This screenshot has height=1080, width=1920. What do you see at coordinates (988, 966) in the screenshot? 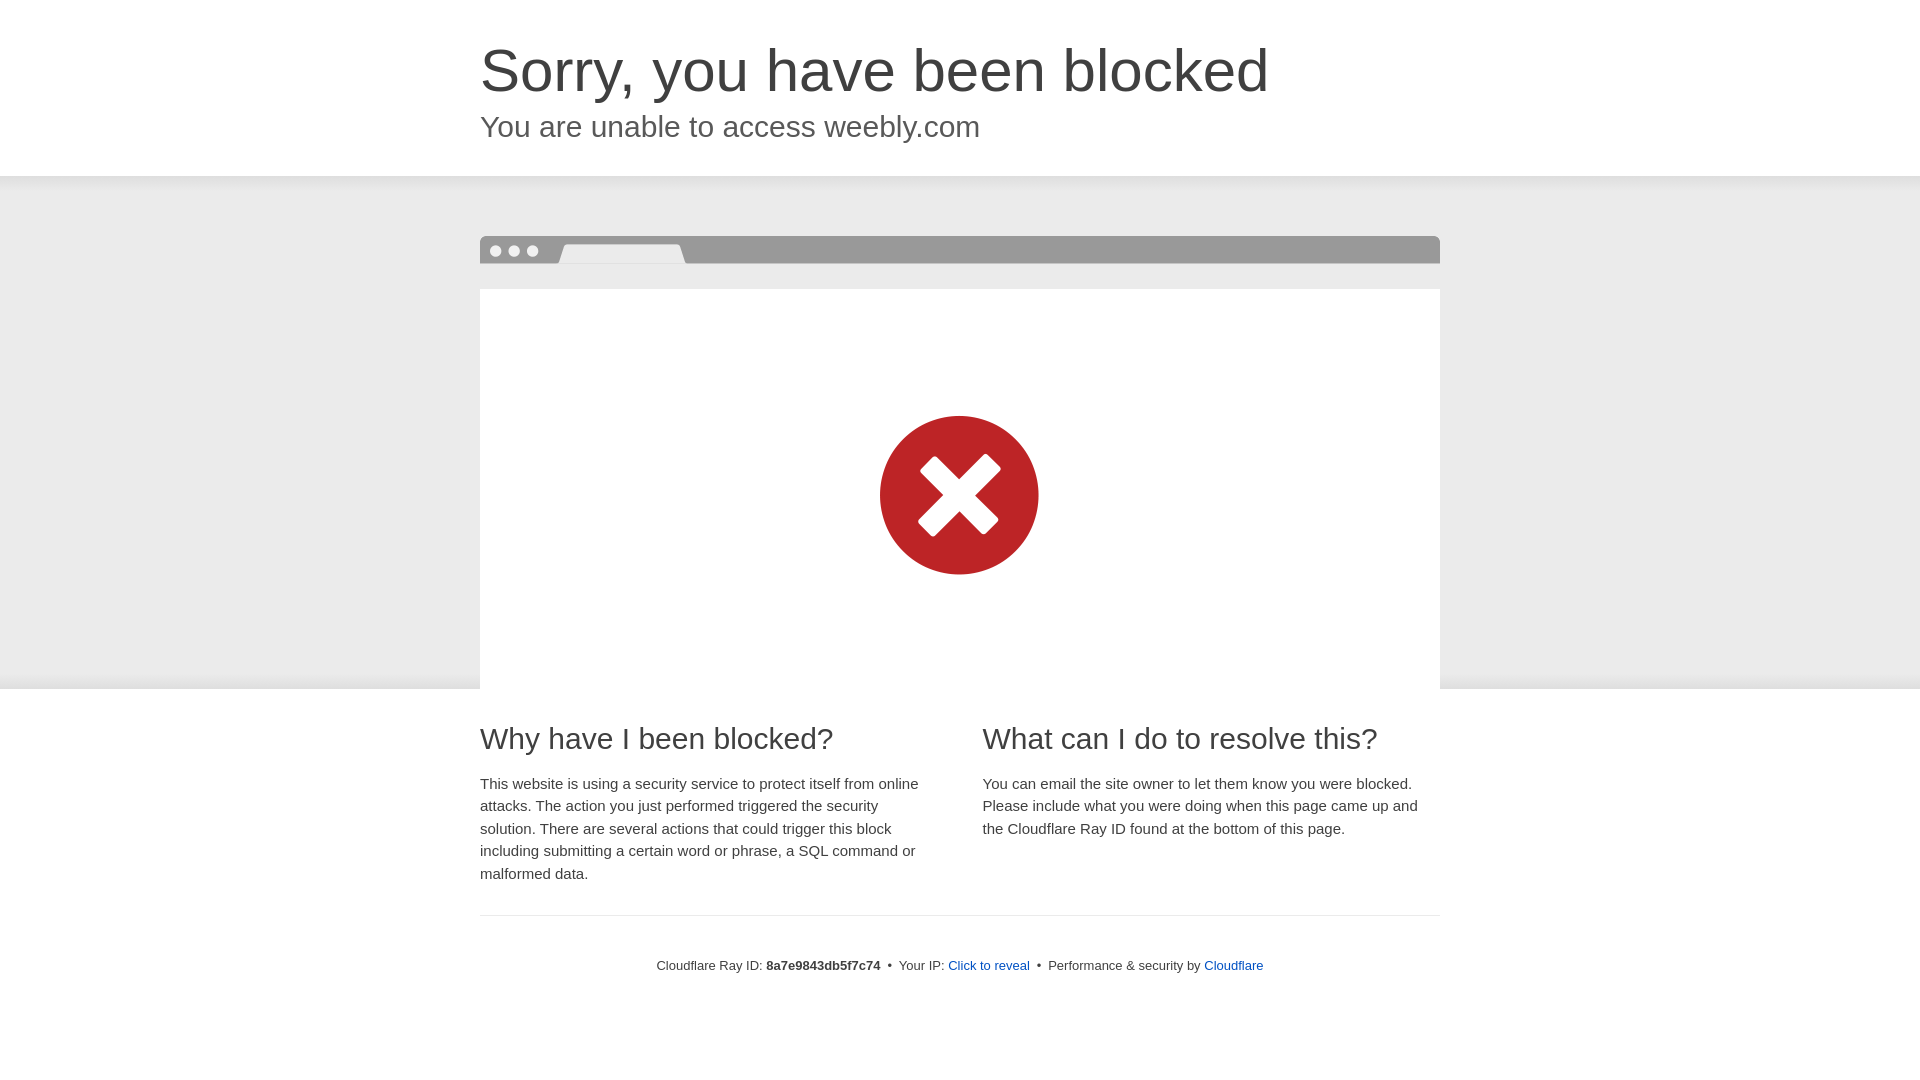
I see `Click to reveal` at bounding box center [988, 966].